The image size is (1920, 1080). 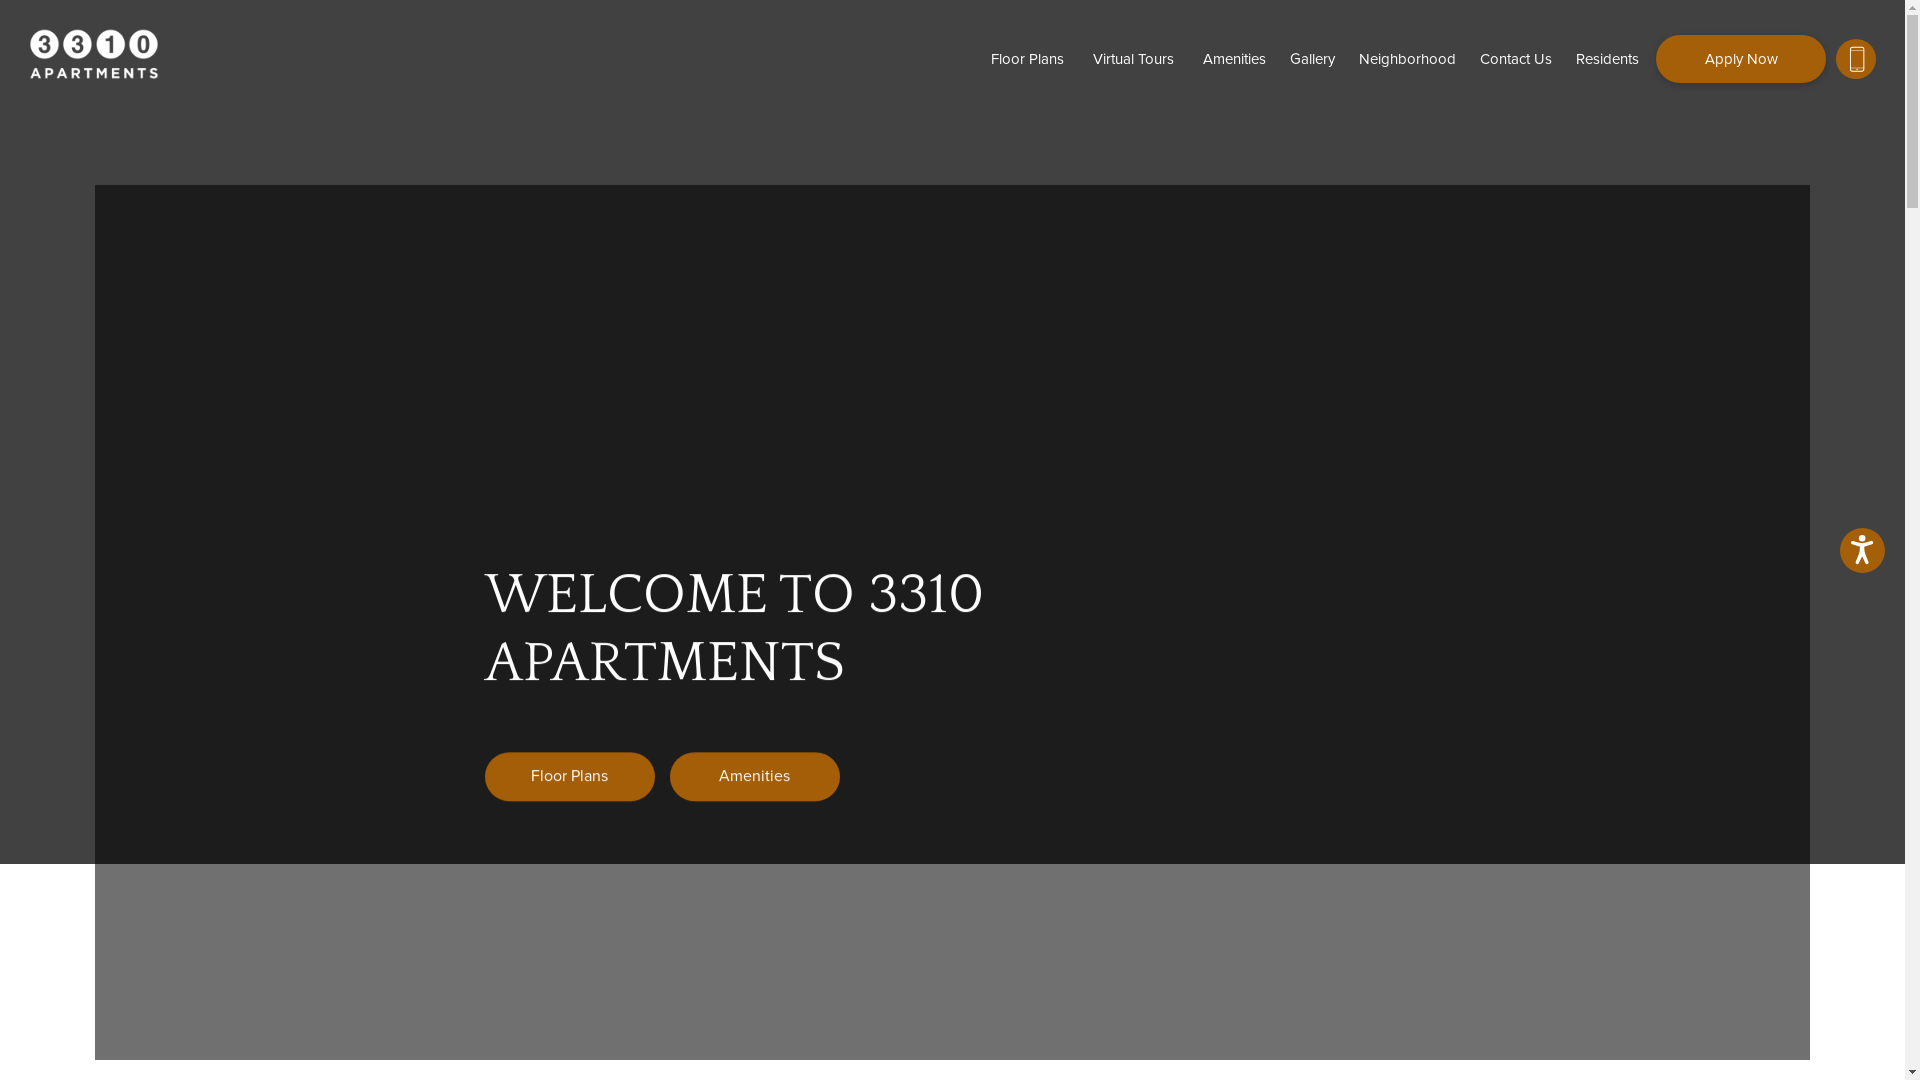 I want to click on Floor Plans, so click(x=569, y=776).